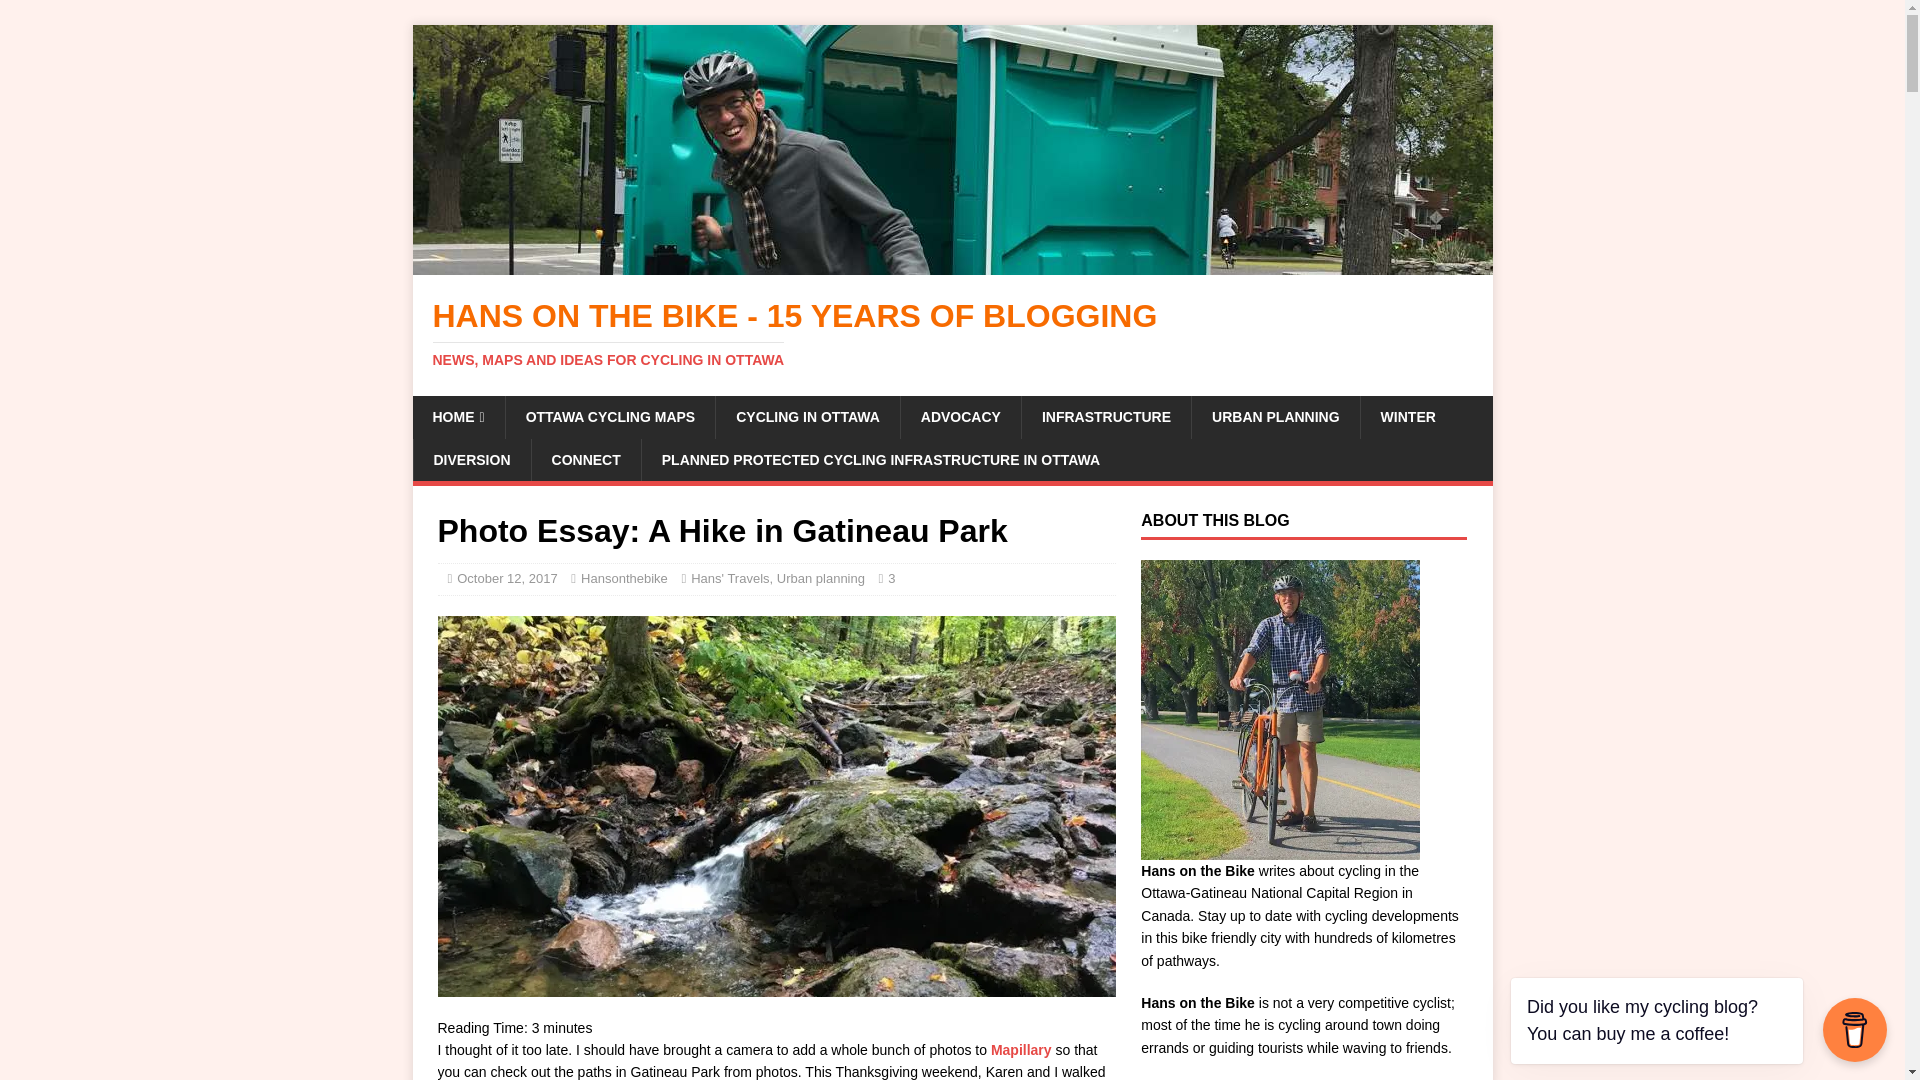  I want to click on October 12, 2017, so click(506, 578).